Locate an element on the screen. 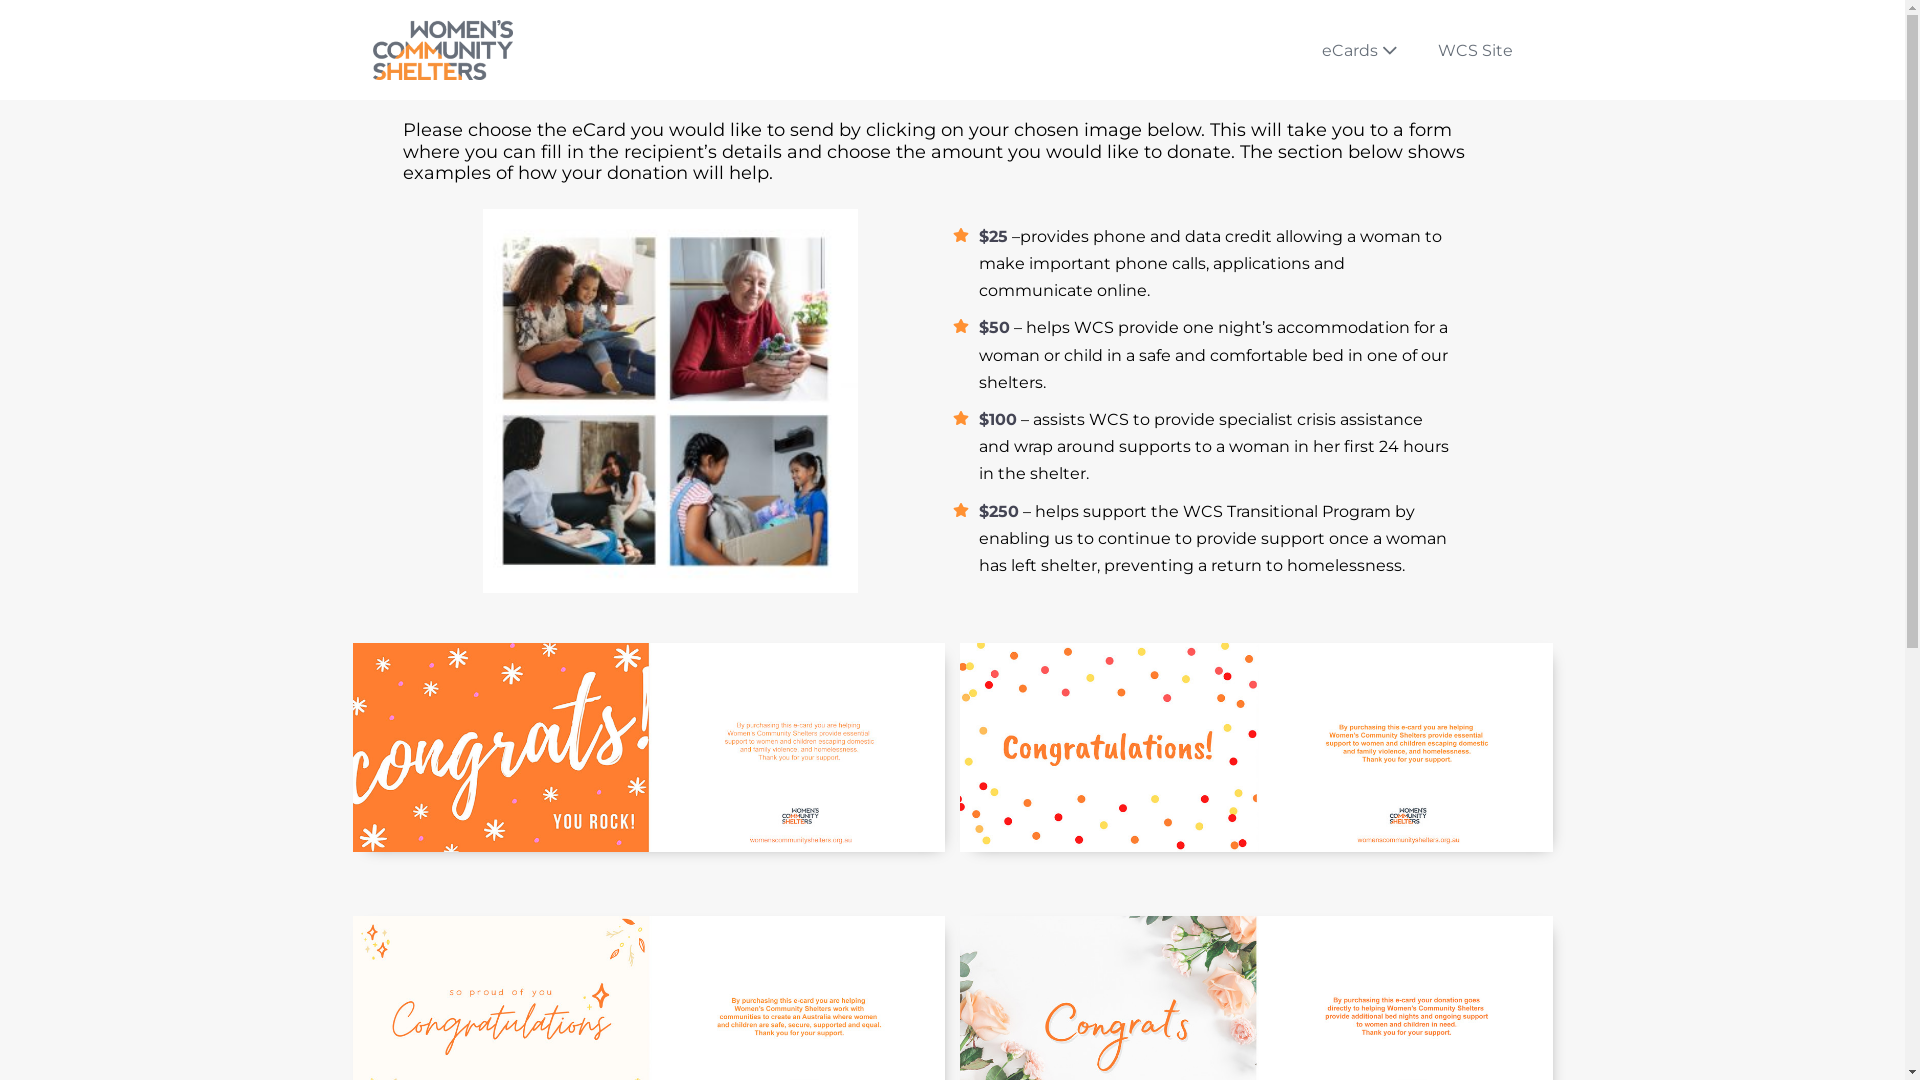 This screenshot has height=1080, width=1920. WCS Site is located at coordinates (1476, 50).